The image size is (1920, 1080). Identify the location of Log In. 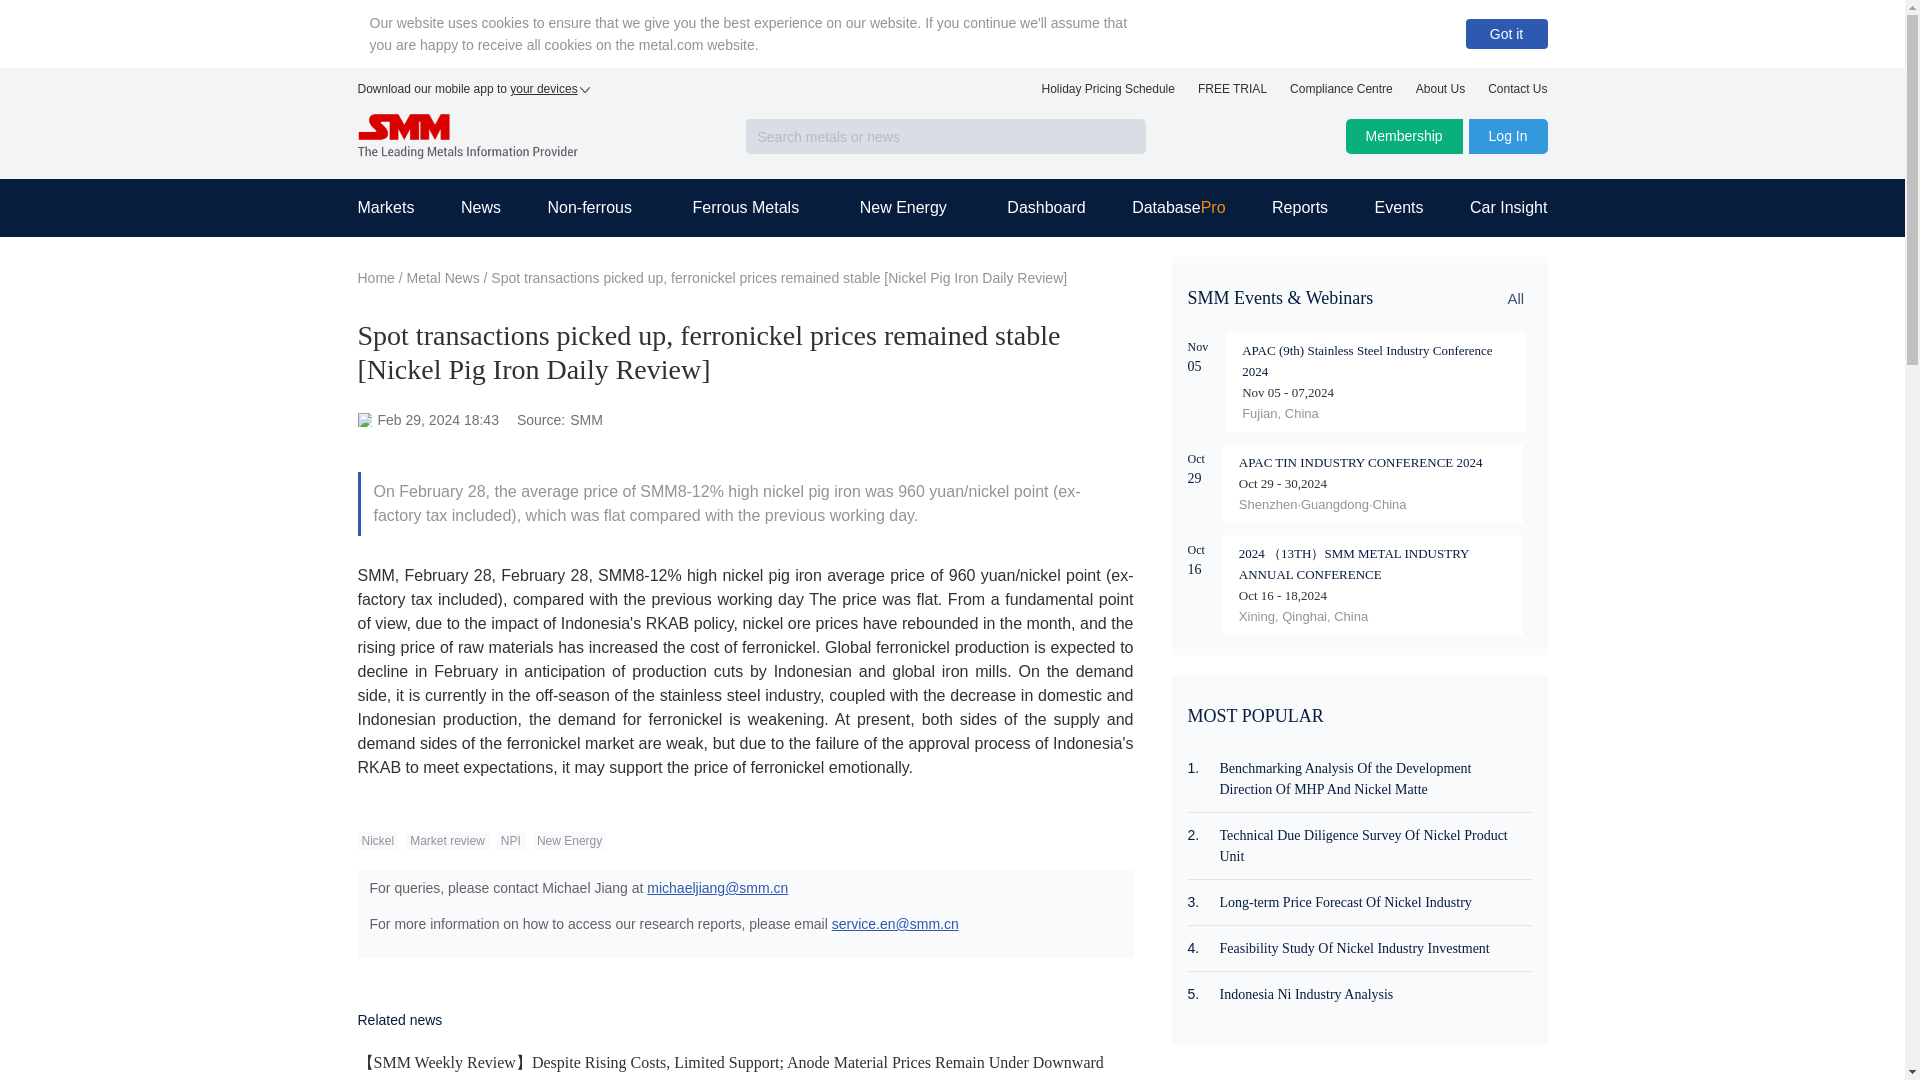
(1508, 136).